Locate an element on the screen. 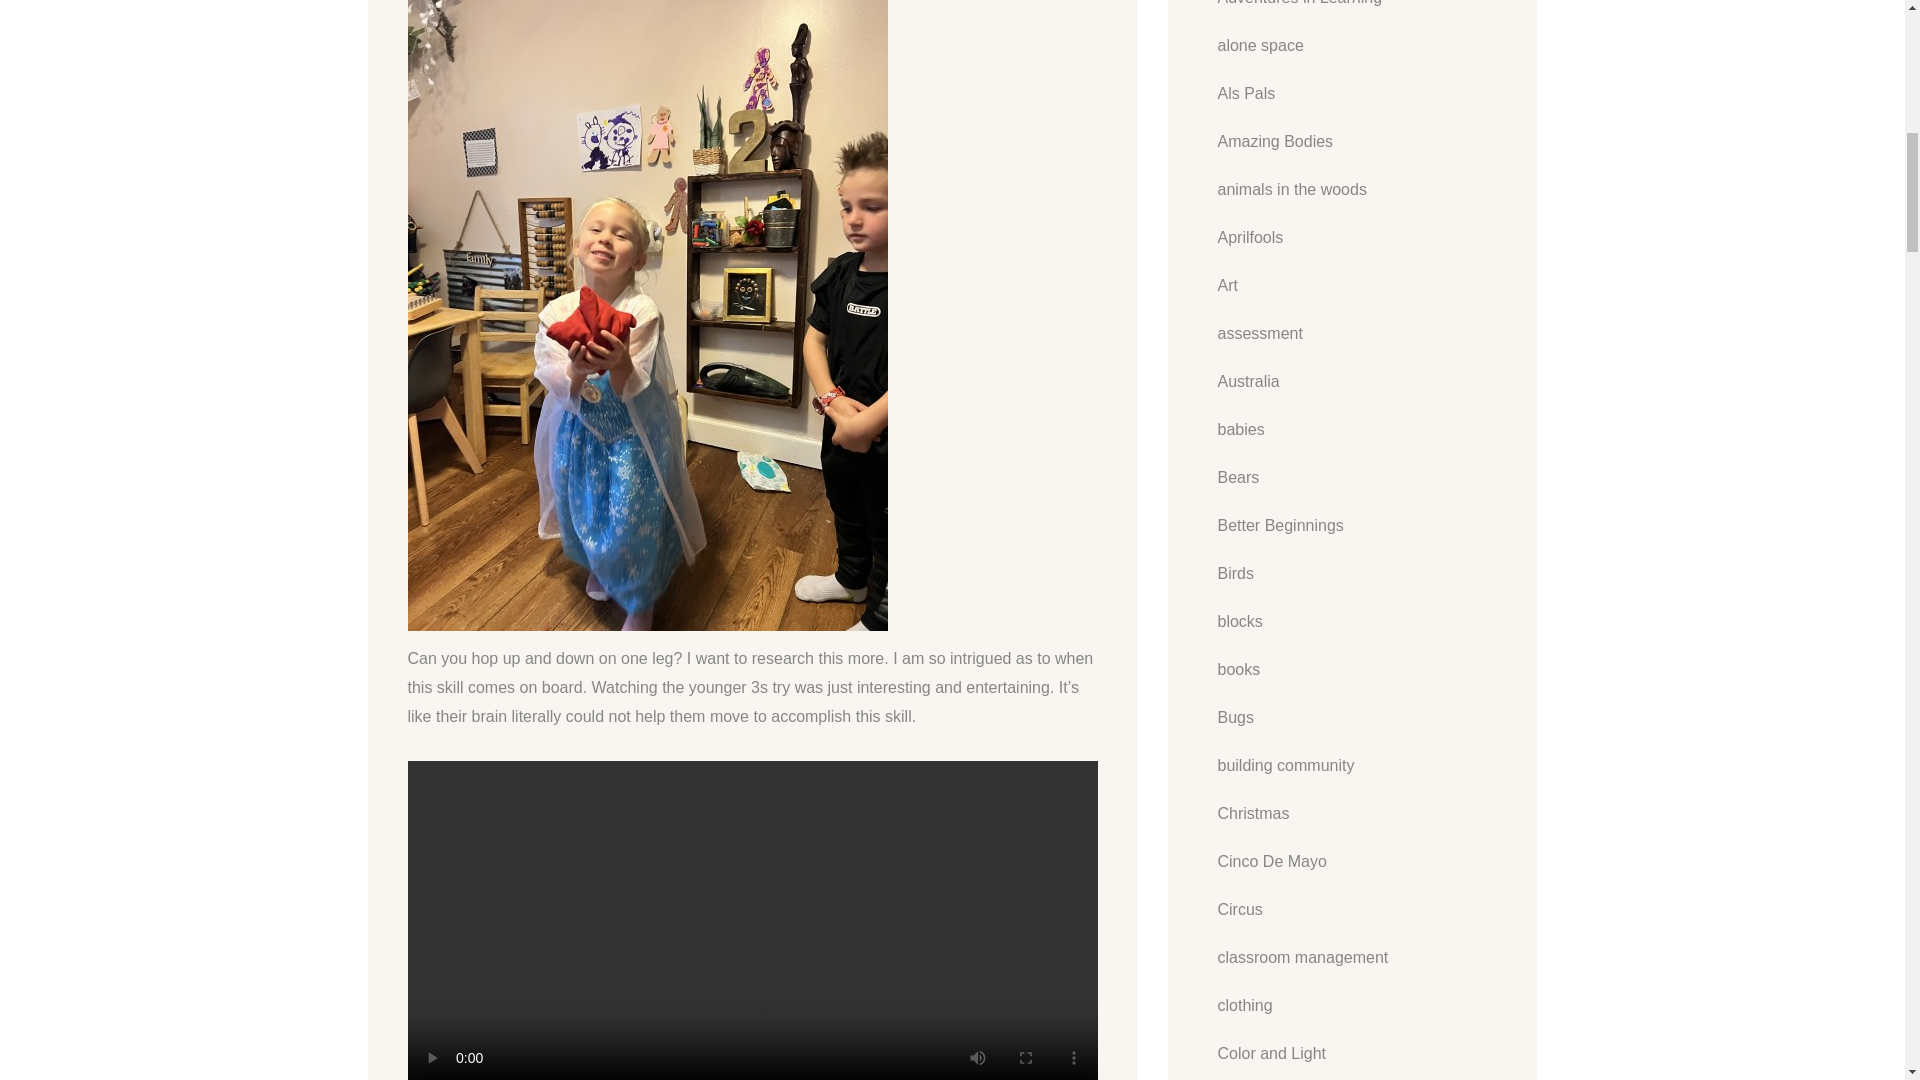  blocks is located at coordinates (1240, 622).